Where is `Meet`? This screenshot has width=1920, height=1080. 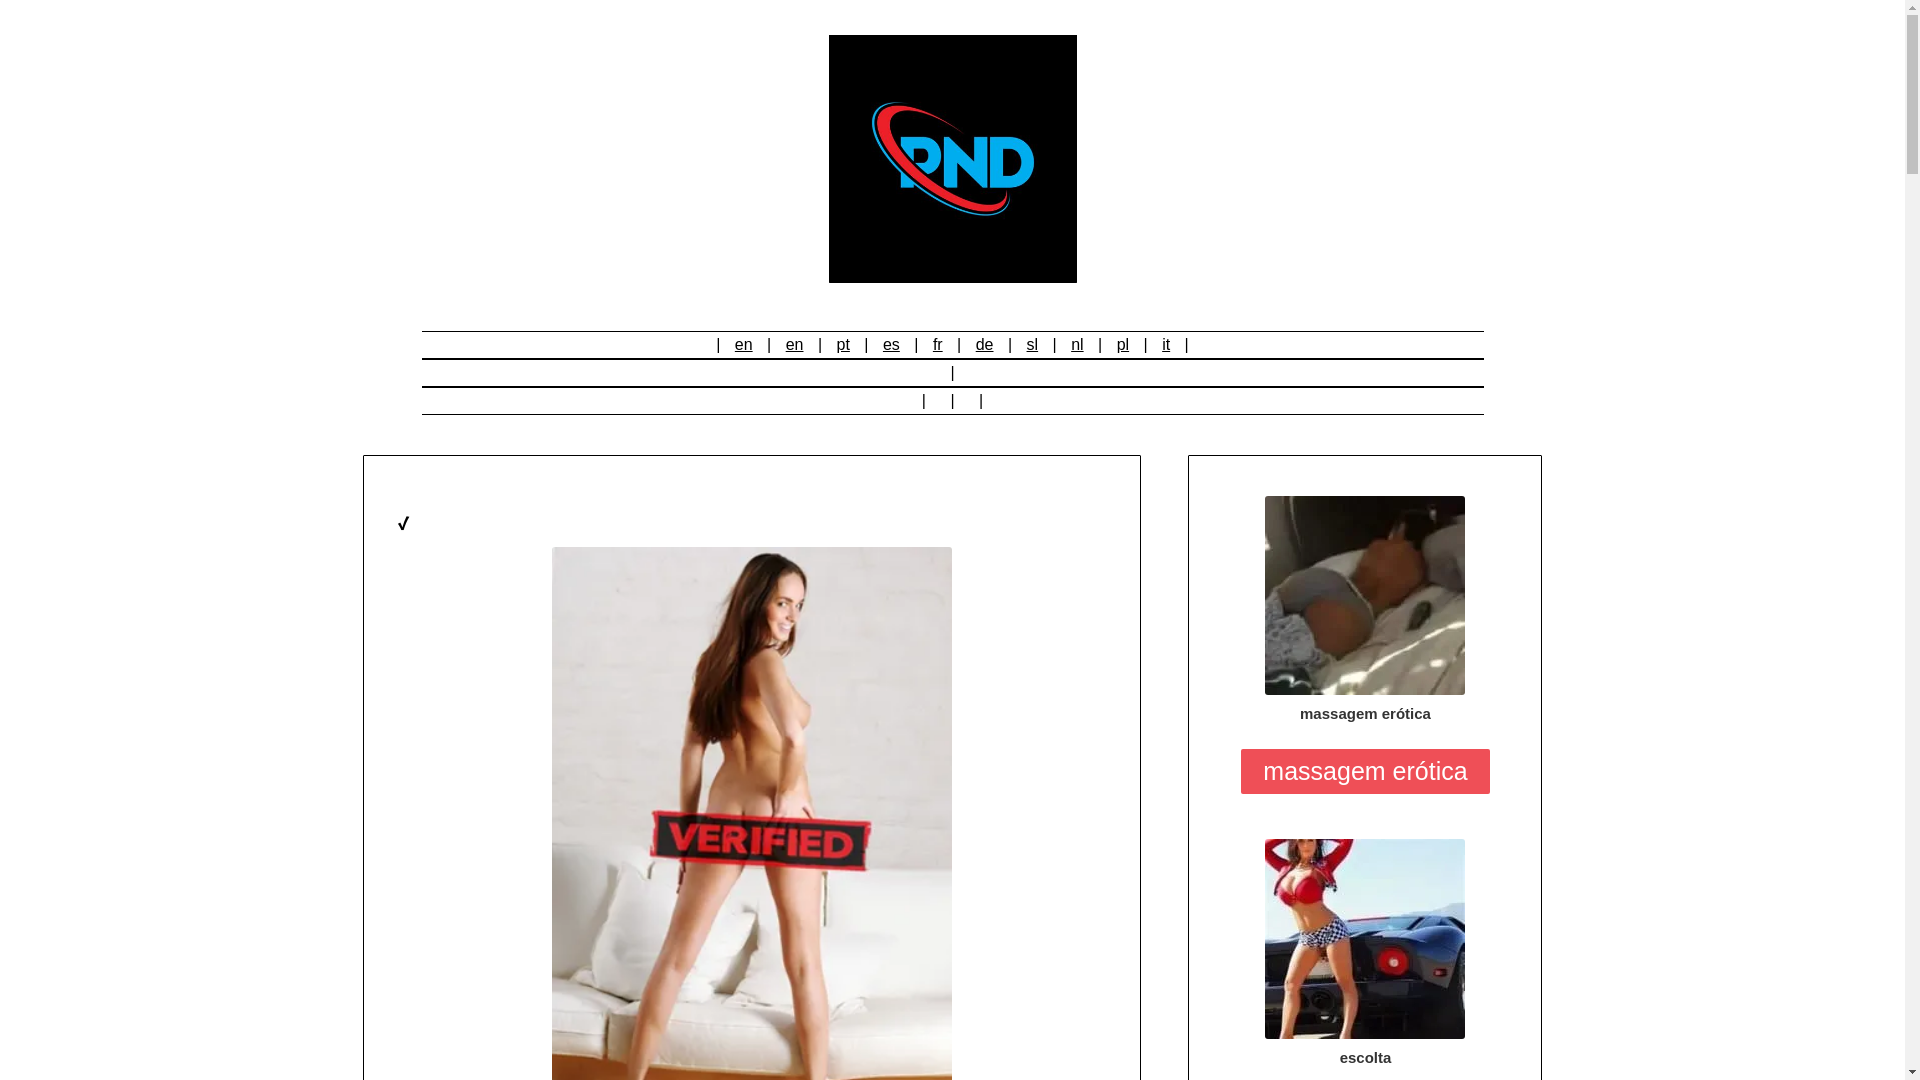
Meet is located at coordinates (1364, 938).